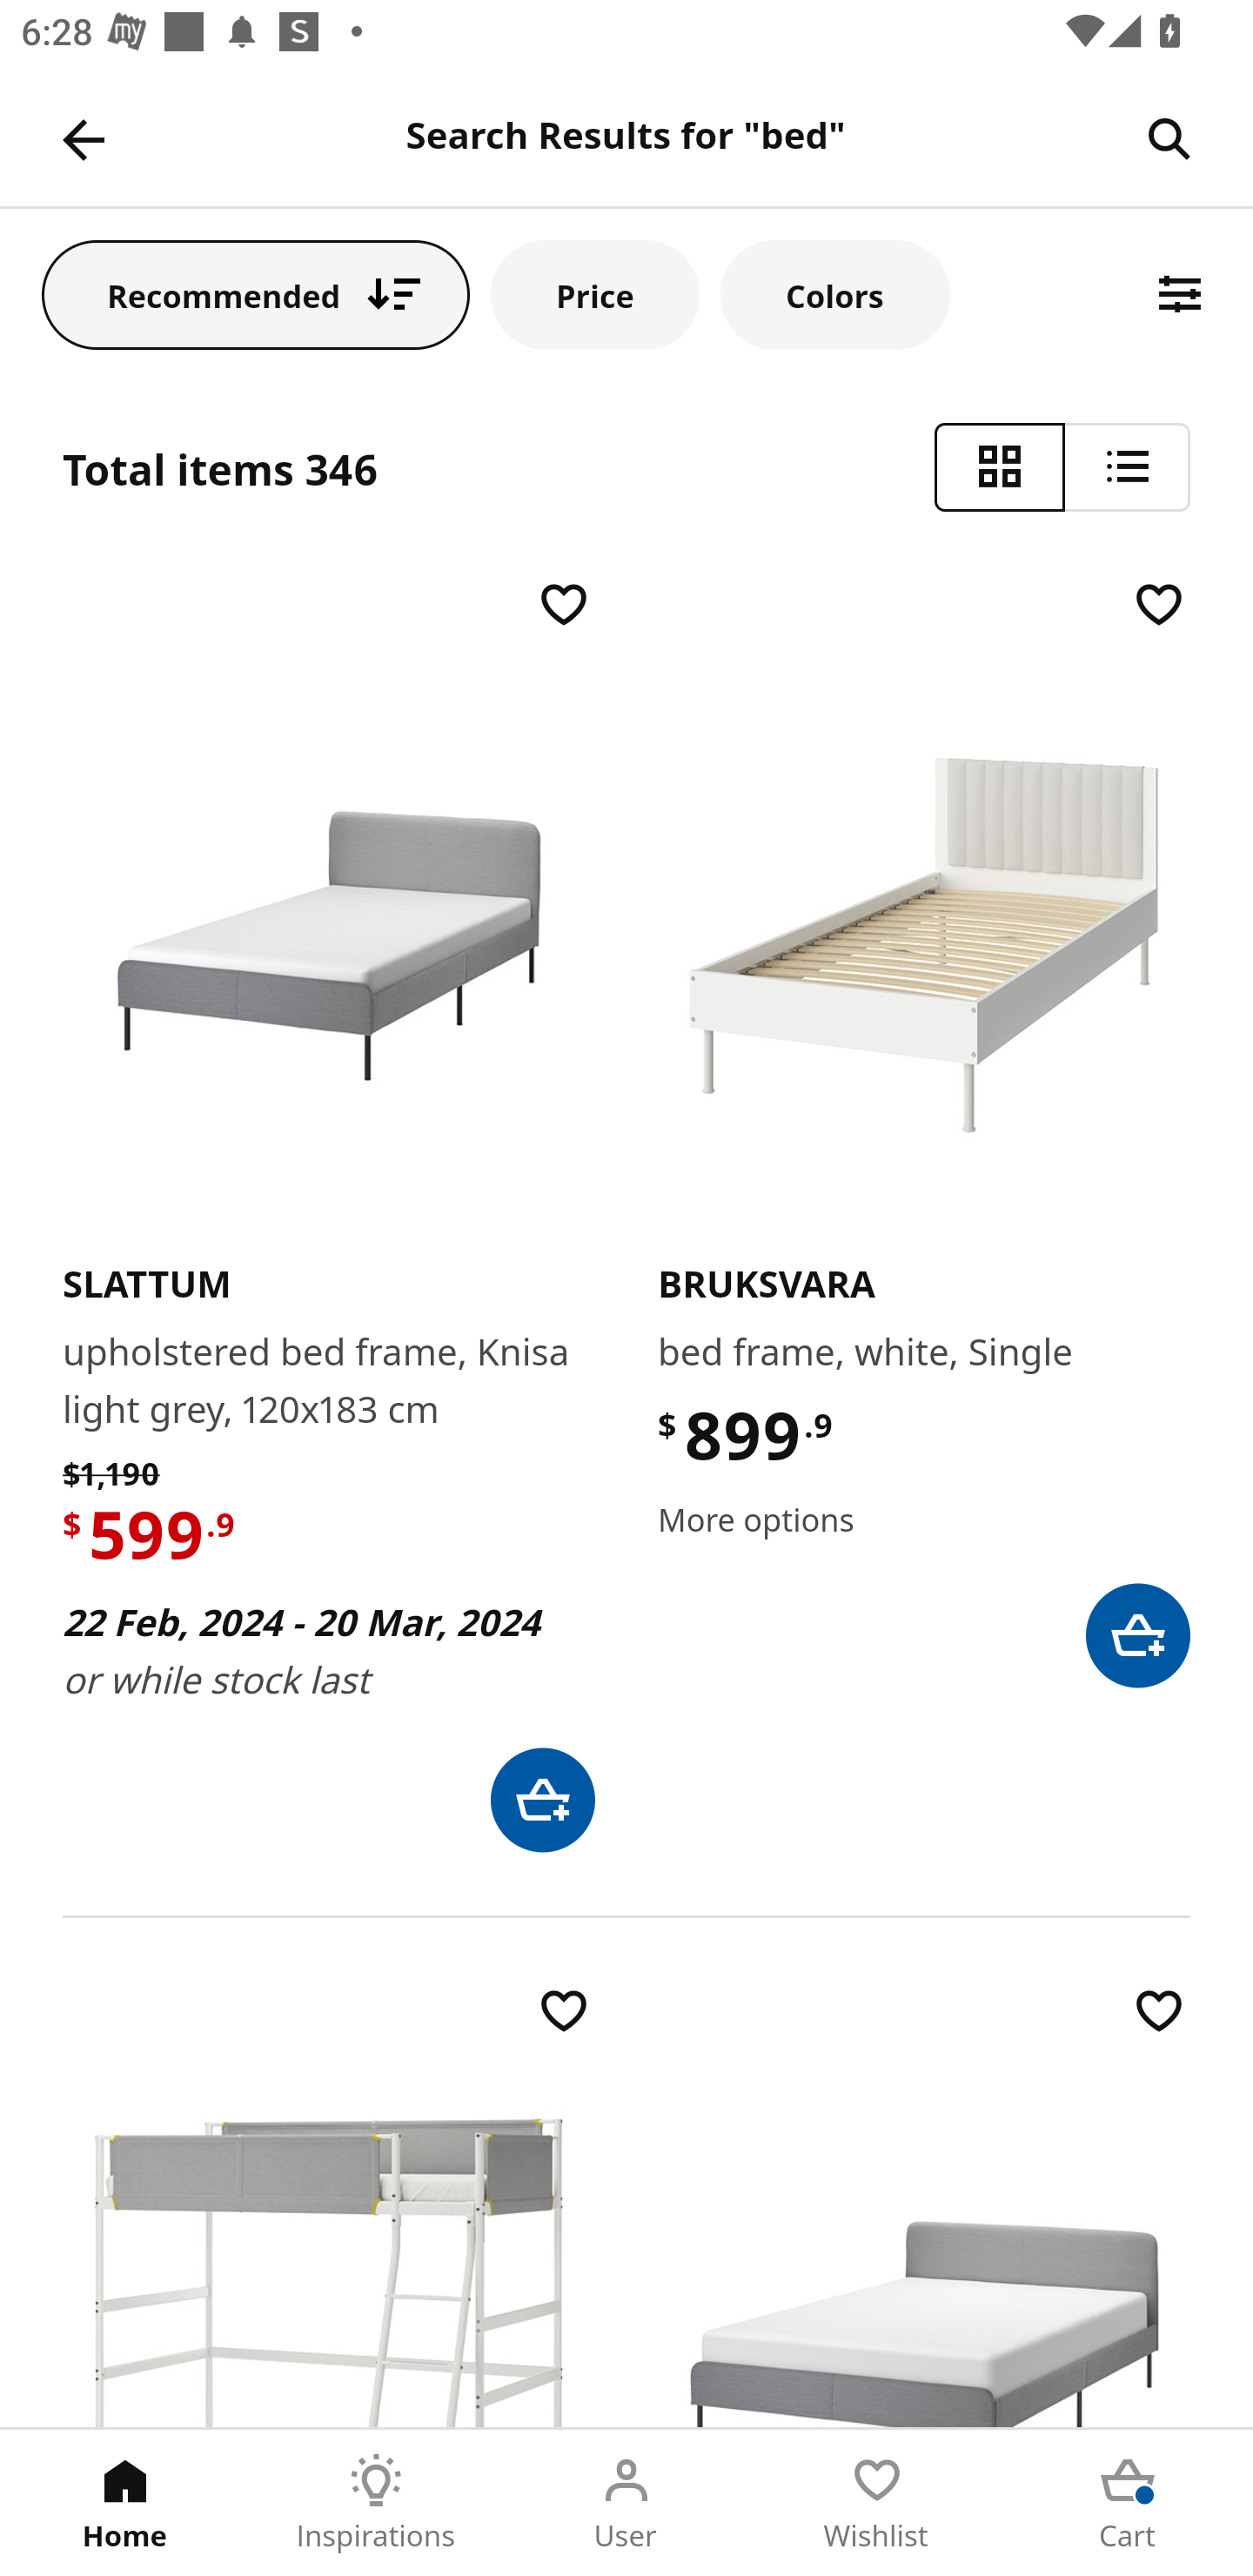 The image size is (1253, 2576). What do you see at coordinates (125, 2503) in the screenshot?
I see `Home
Tab 1 of 5` at bounding box center [125, 2503].